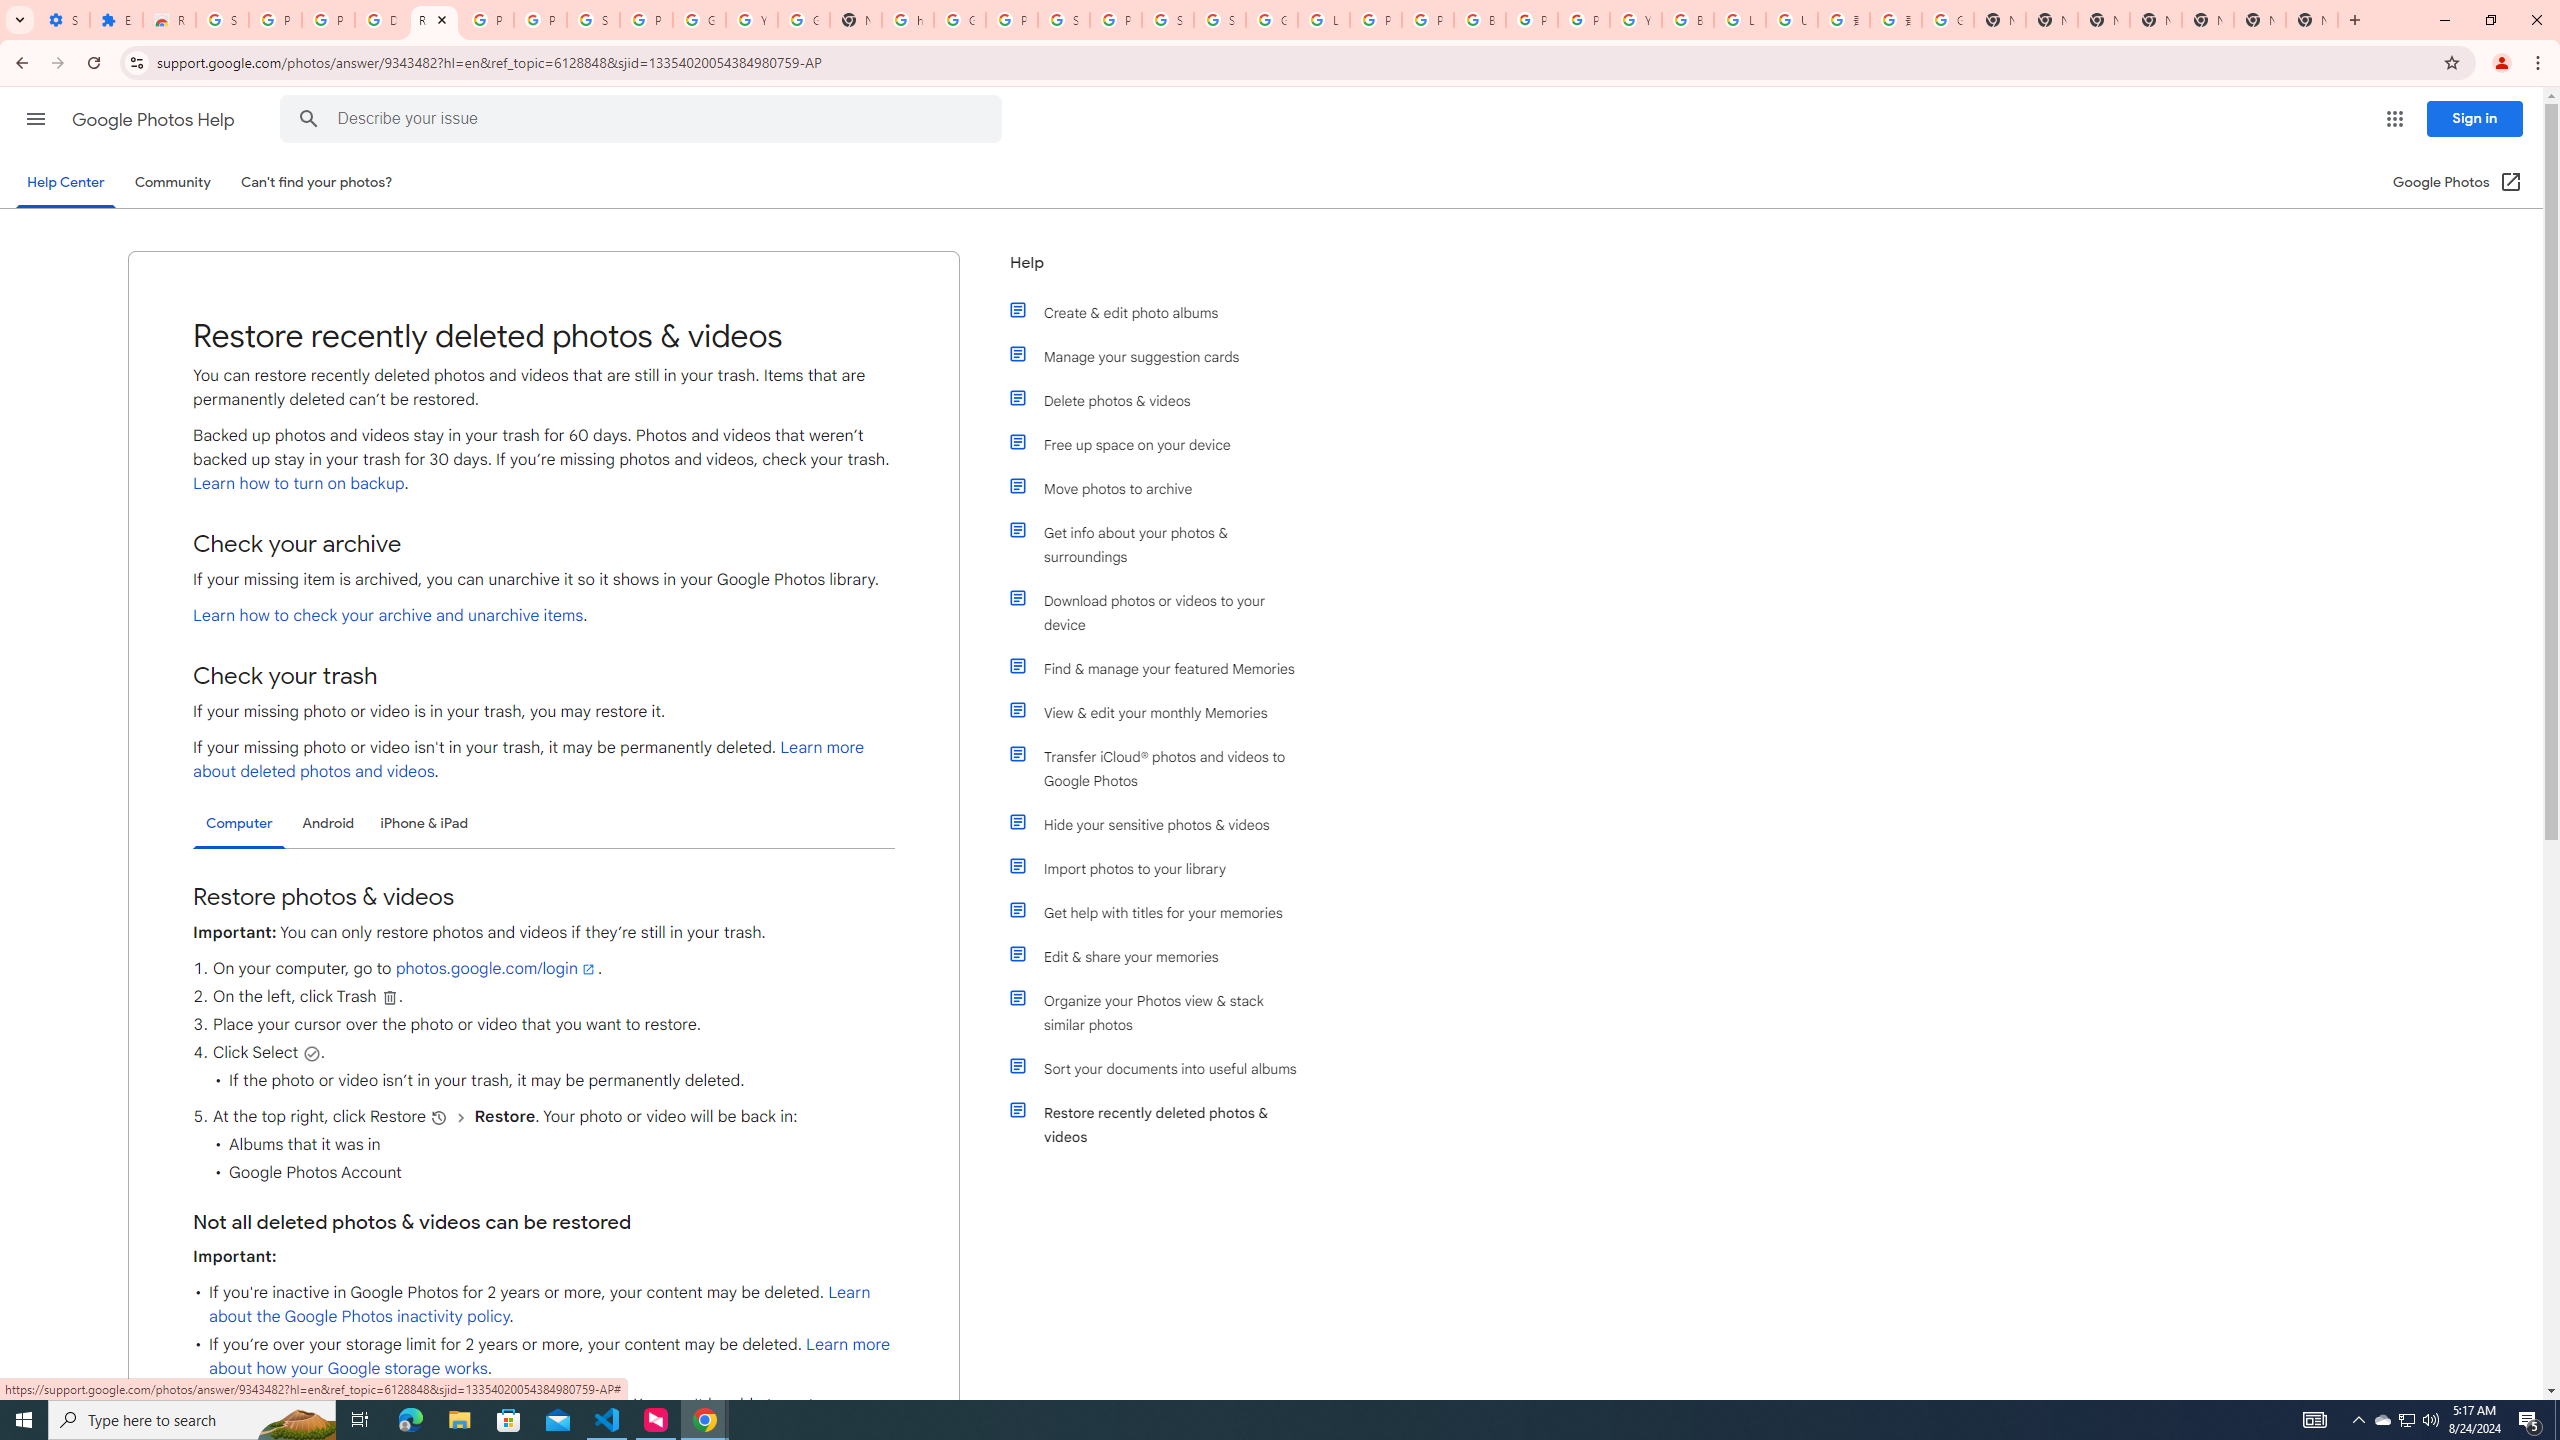 The width and height of the screenshot is (2560, 1440). What do you see at coordinates (2354, 20) in the screenshot?
I see `New Tab` at bounding box center [2354, 20].